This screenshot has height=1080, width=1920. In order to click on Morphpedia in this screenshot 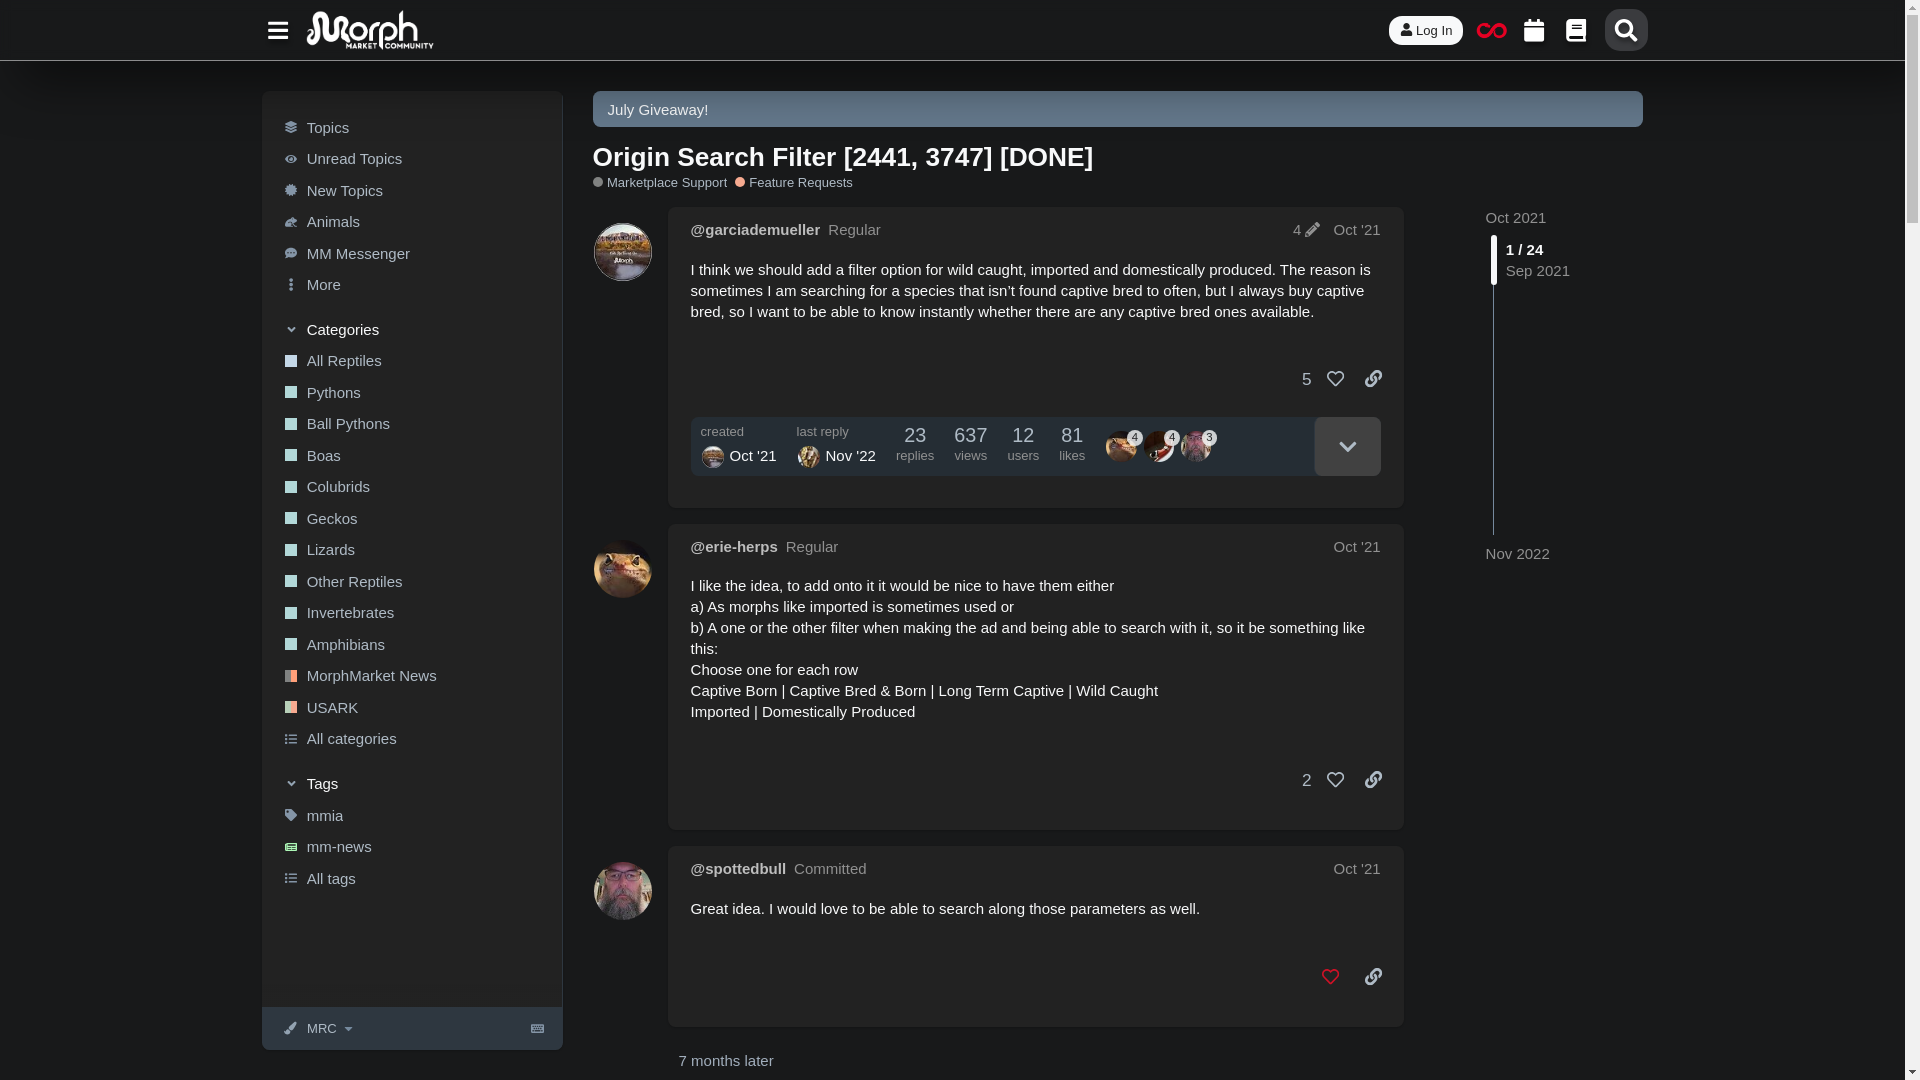, I will do `click(1576, 29)`.